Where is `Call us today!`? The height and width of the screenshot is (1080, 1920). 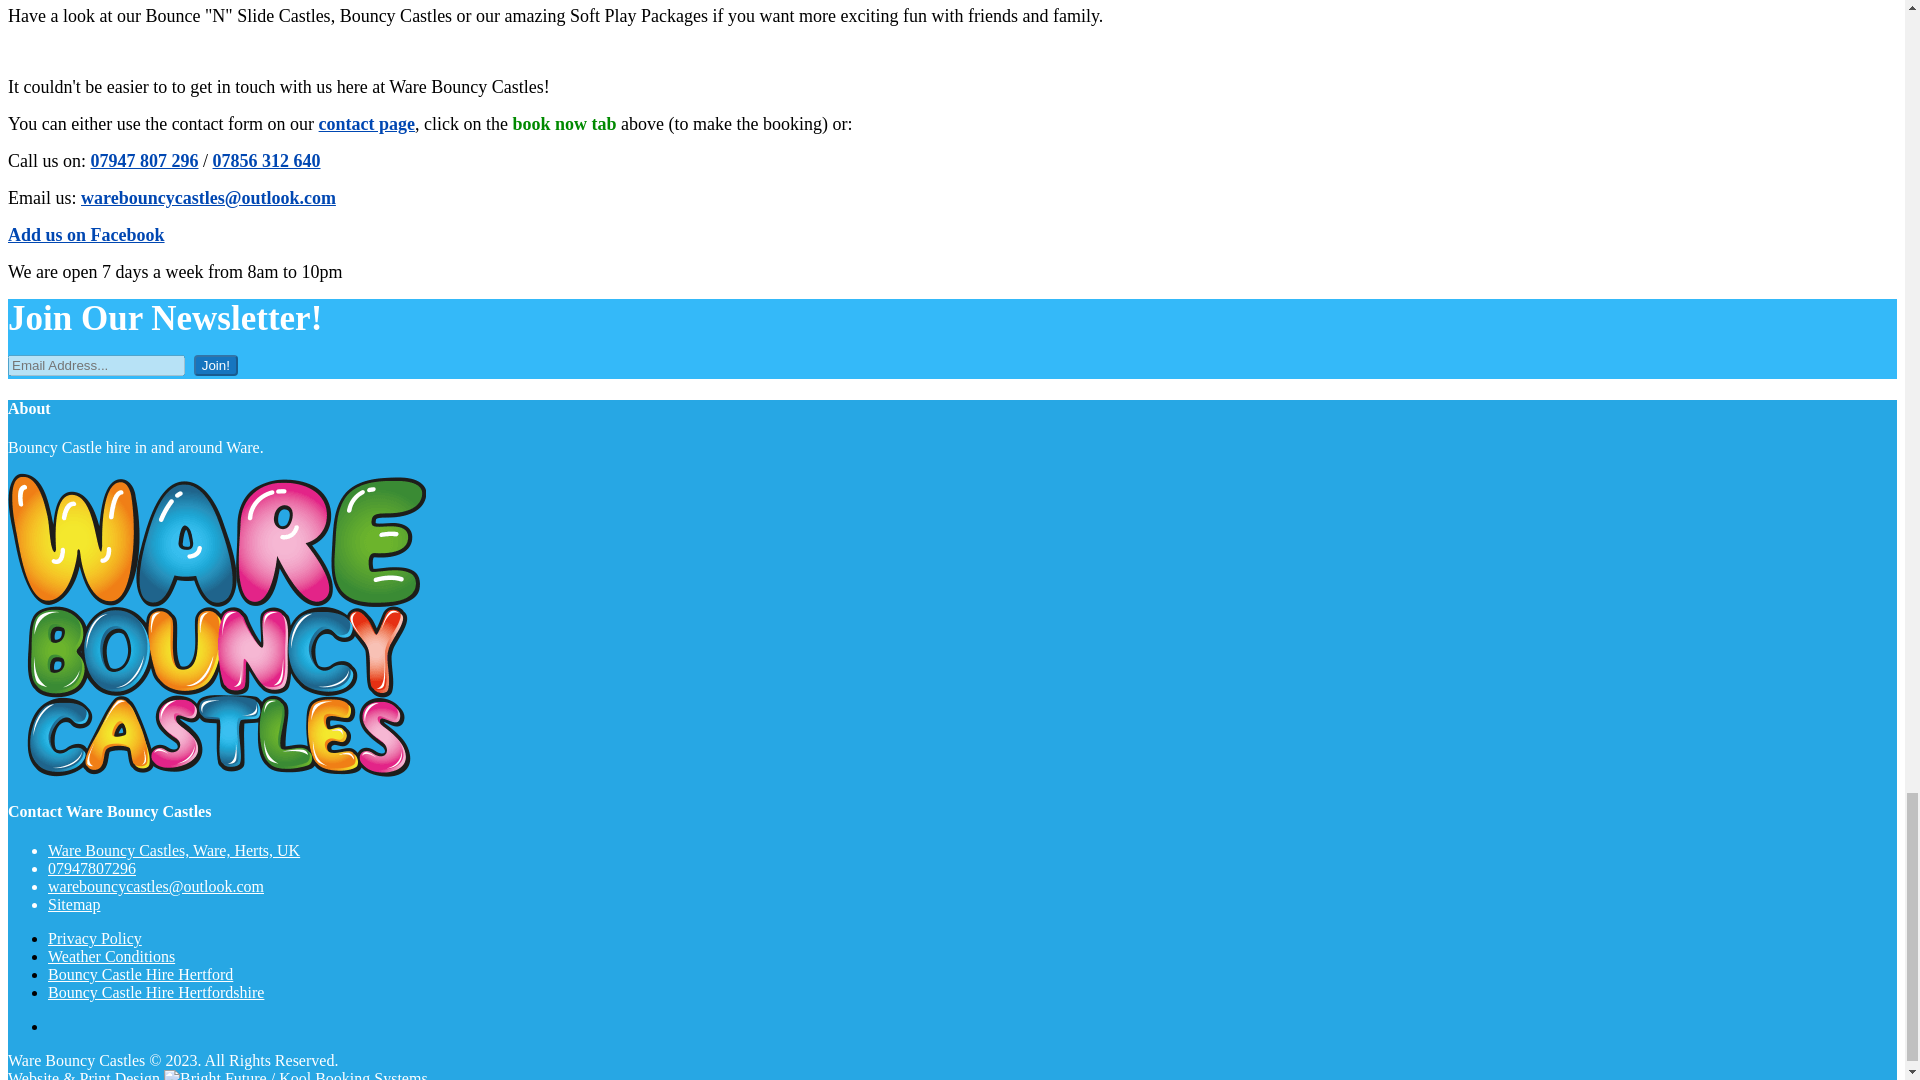
Call us today! is located at coordinates (92, 868).